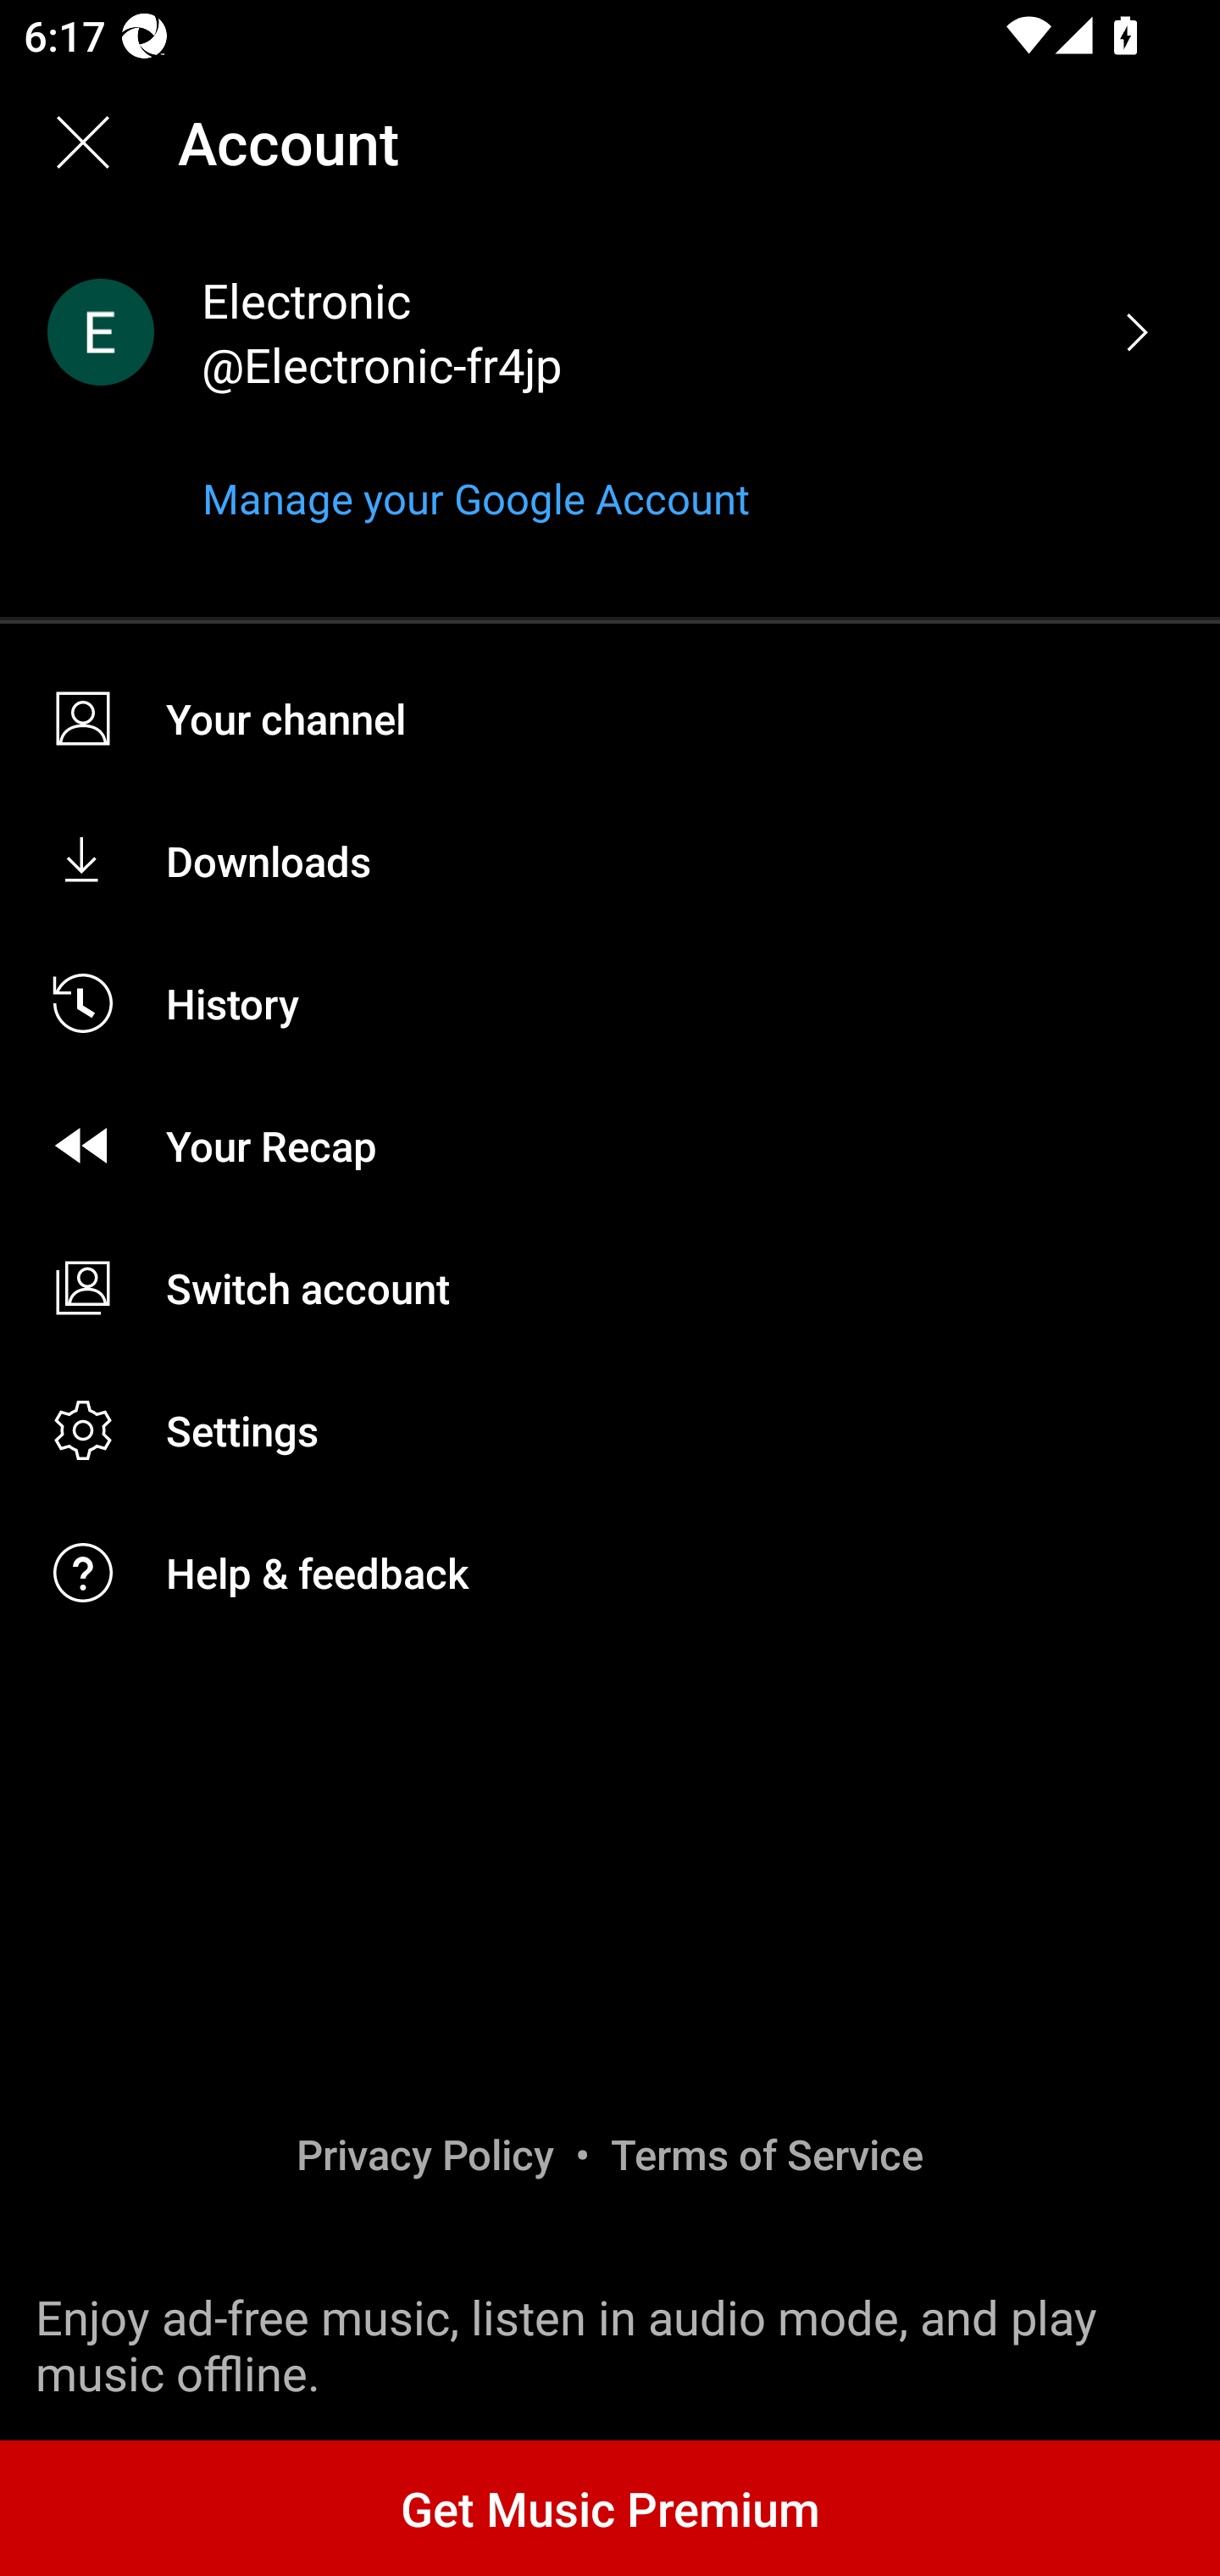 The width and height of the screenshot is (1220, 2576). I want to click on Terms of Service, so click(767, 2154).